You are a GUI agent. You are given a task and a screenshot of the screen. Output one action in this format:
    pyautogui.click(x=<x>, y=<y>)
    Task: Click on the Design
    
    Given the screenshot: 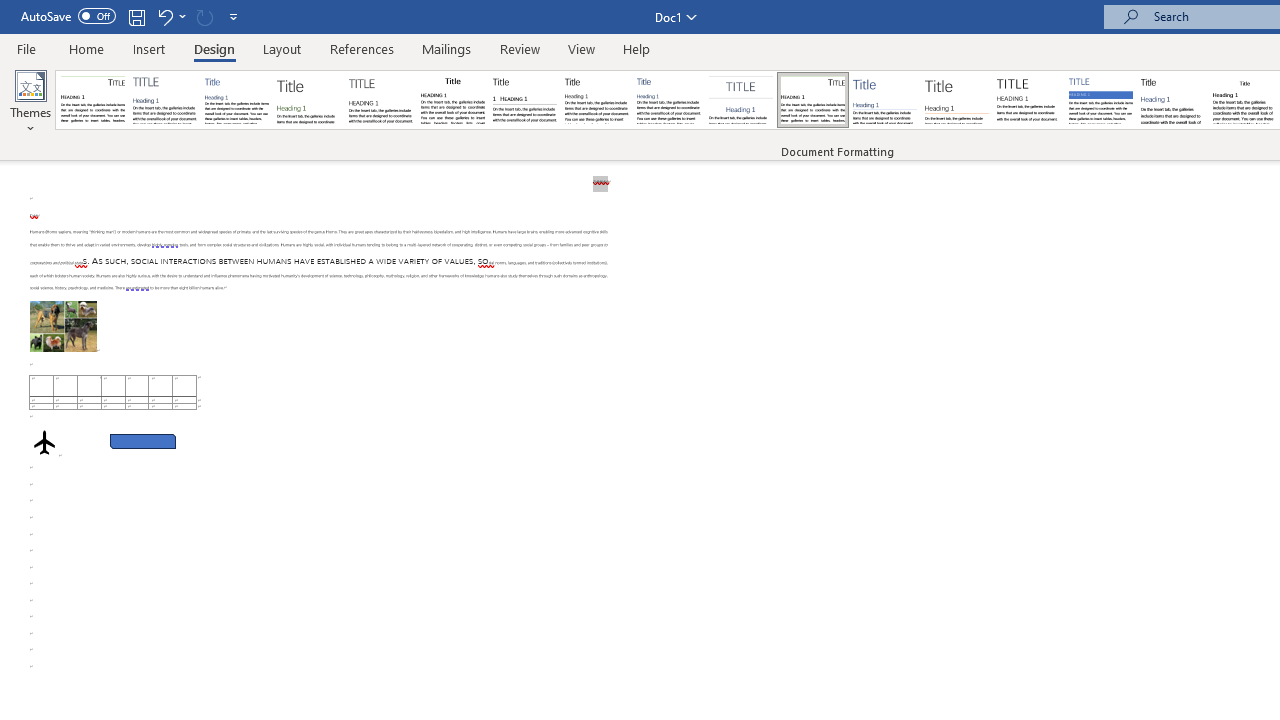 What is the action you would take?
    pyautogui.click(x=214, y=48)
    